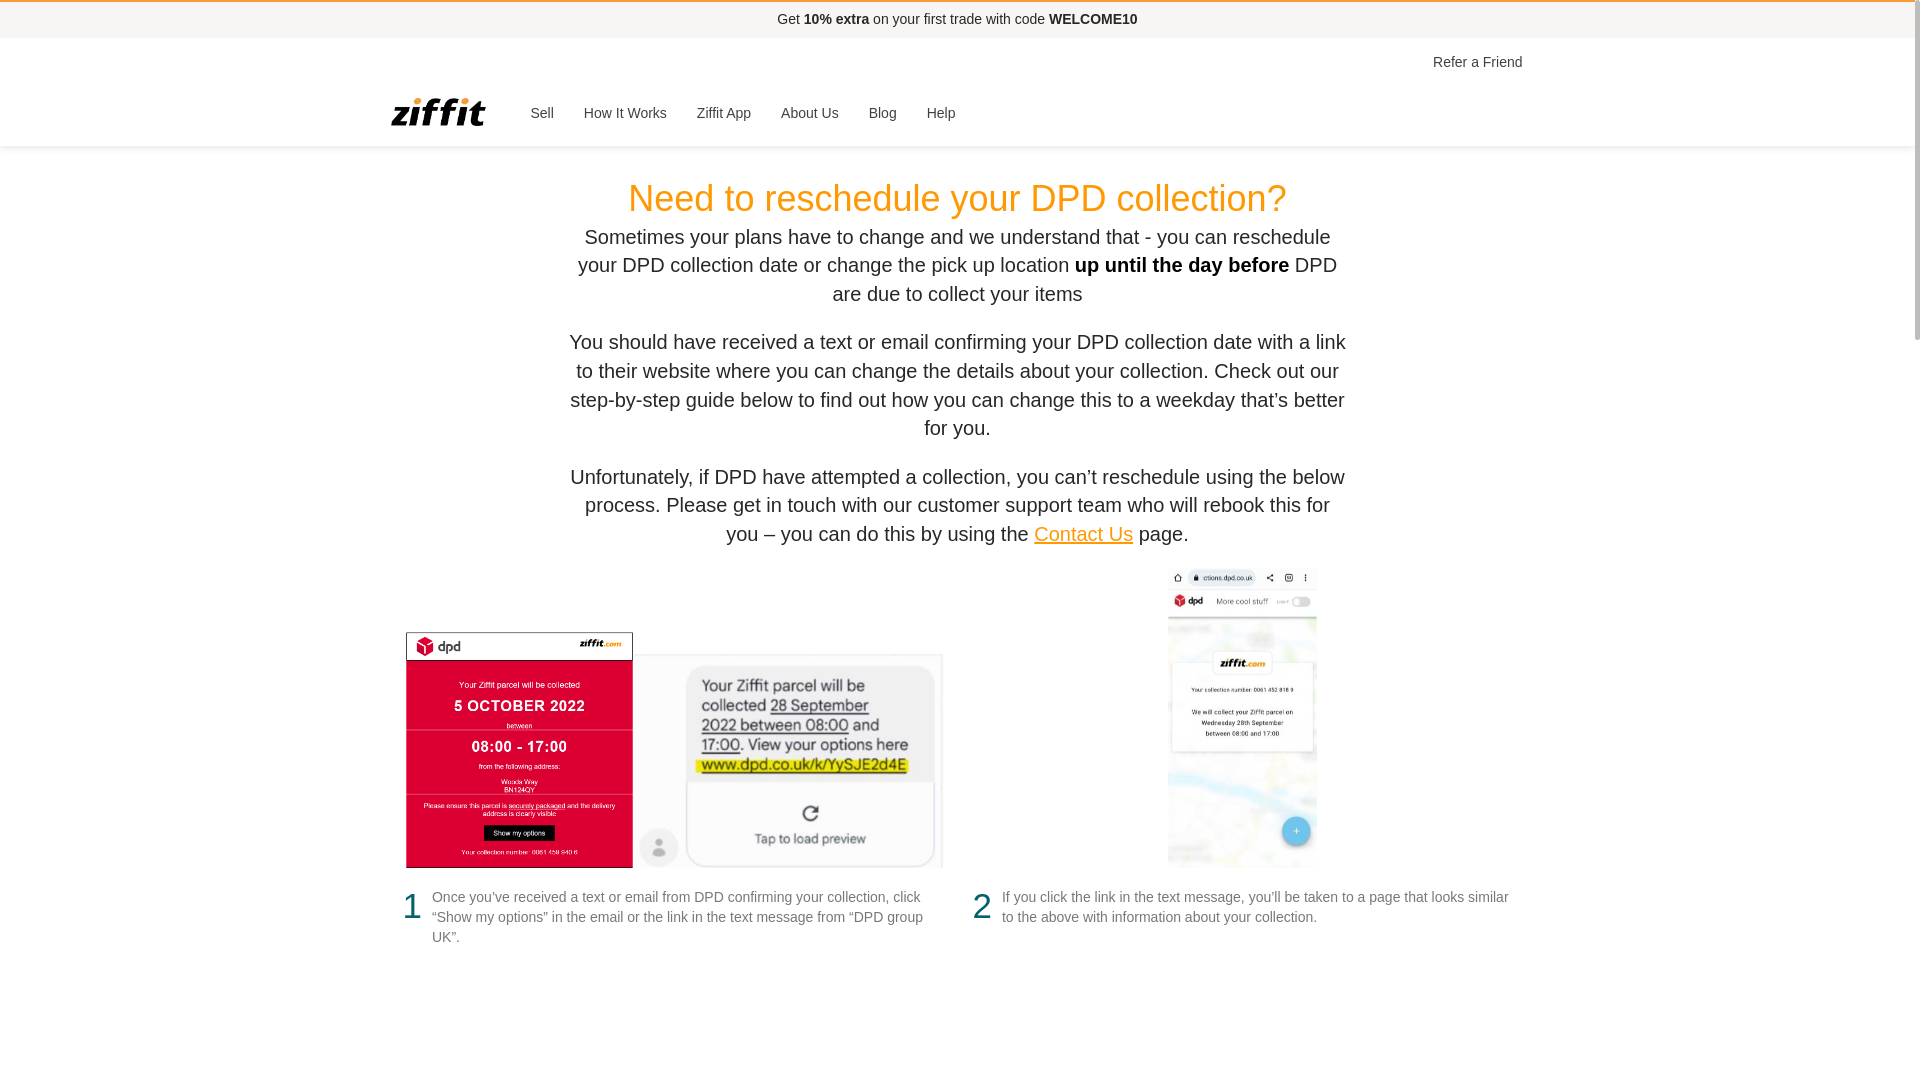 This screenshot has width=1920, height=1080. What do you see at coordinates (1083, 534) in the screenshot?
I see `Contact Us` at bounding box center [1083, 534].